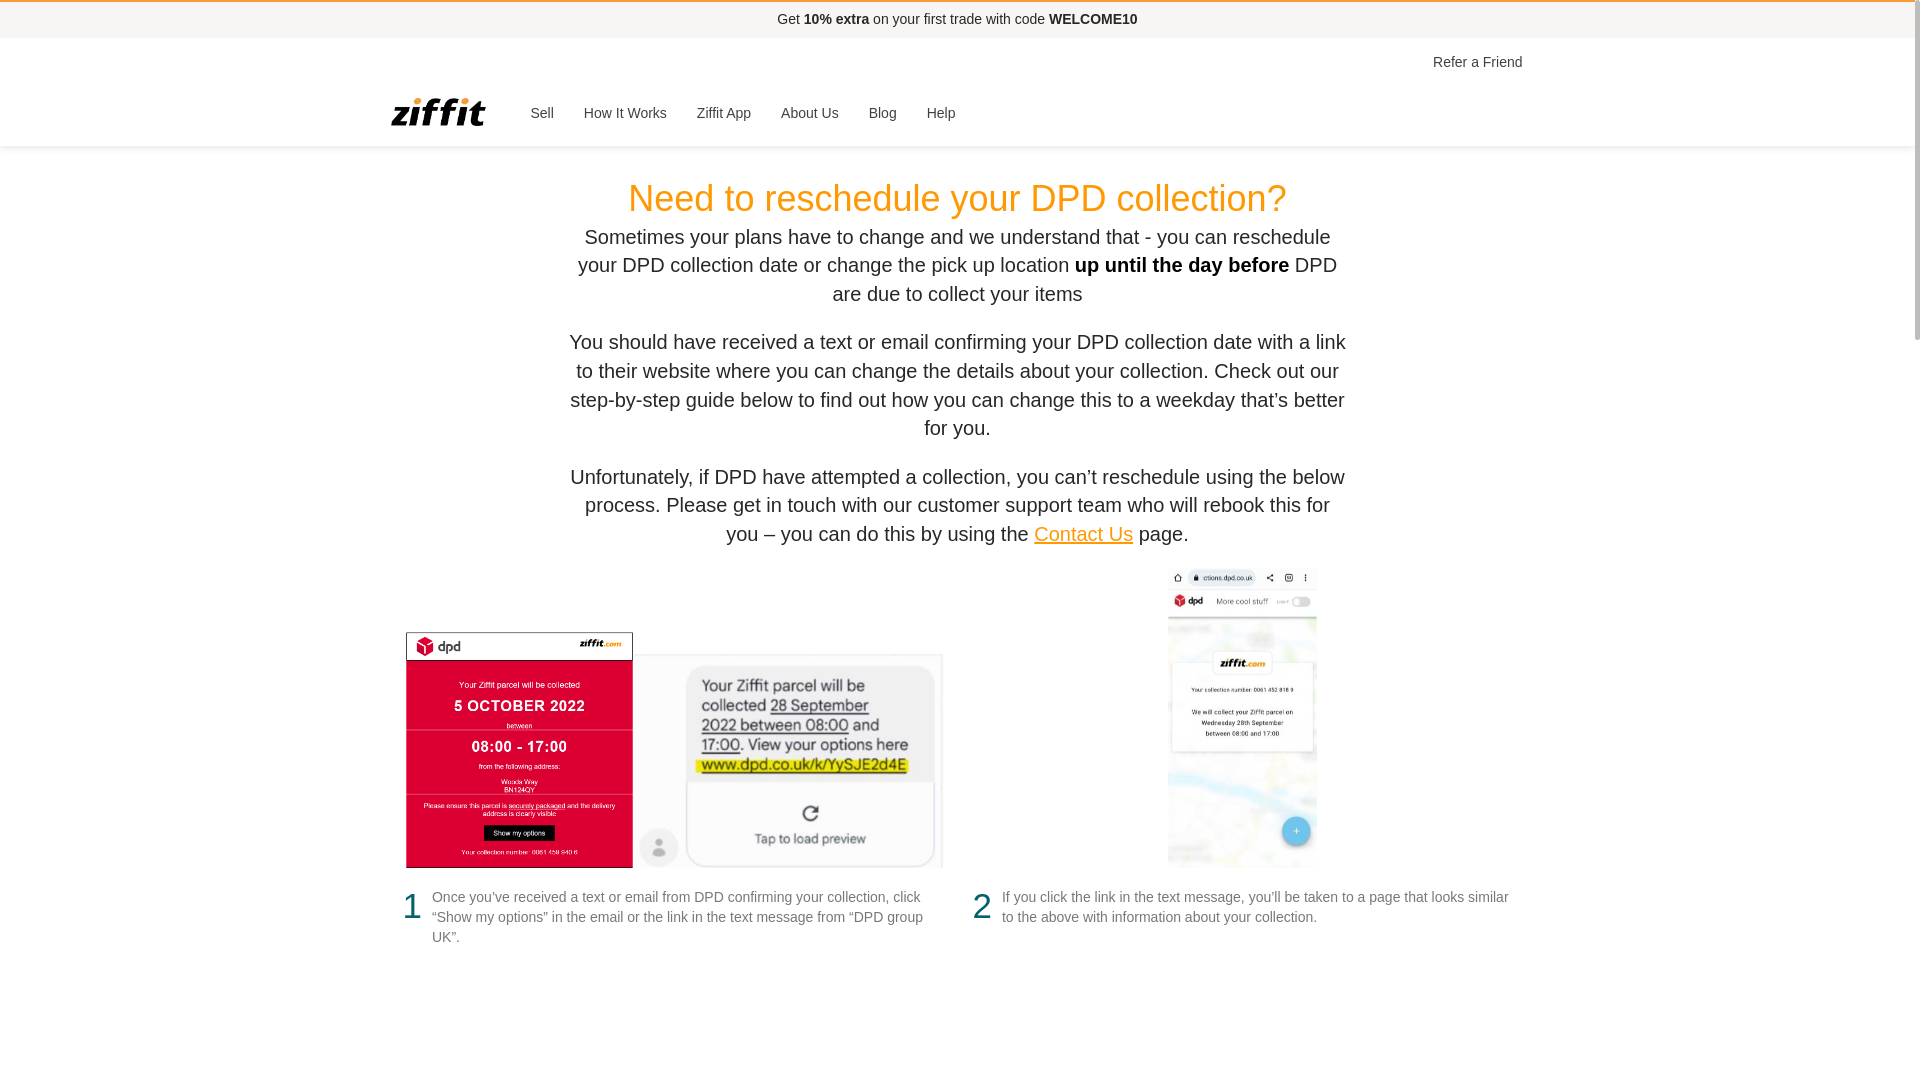 This screenshot has width=1920, height=1080. What do you see at coordinates (1083, 534) in the screenshot?
I see `Contact Us` at bounding box center [1083, 534].